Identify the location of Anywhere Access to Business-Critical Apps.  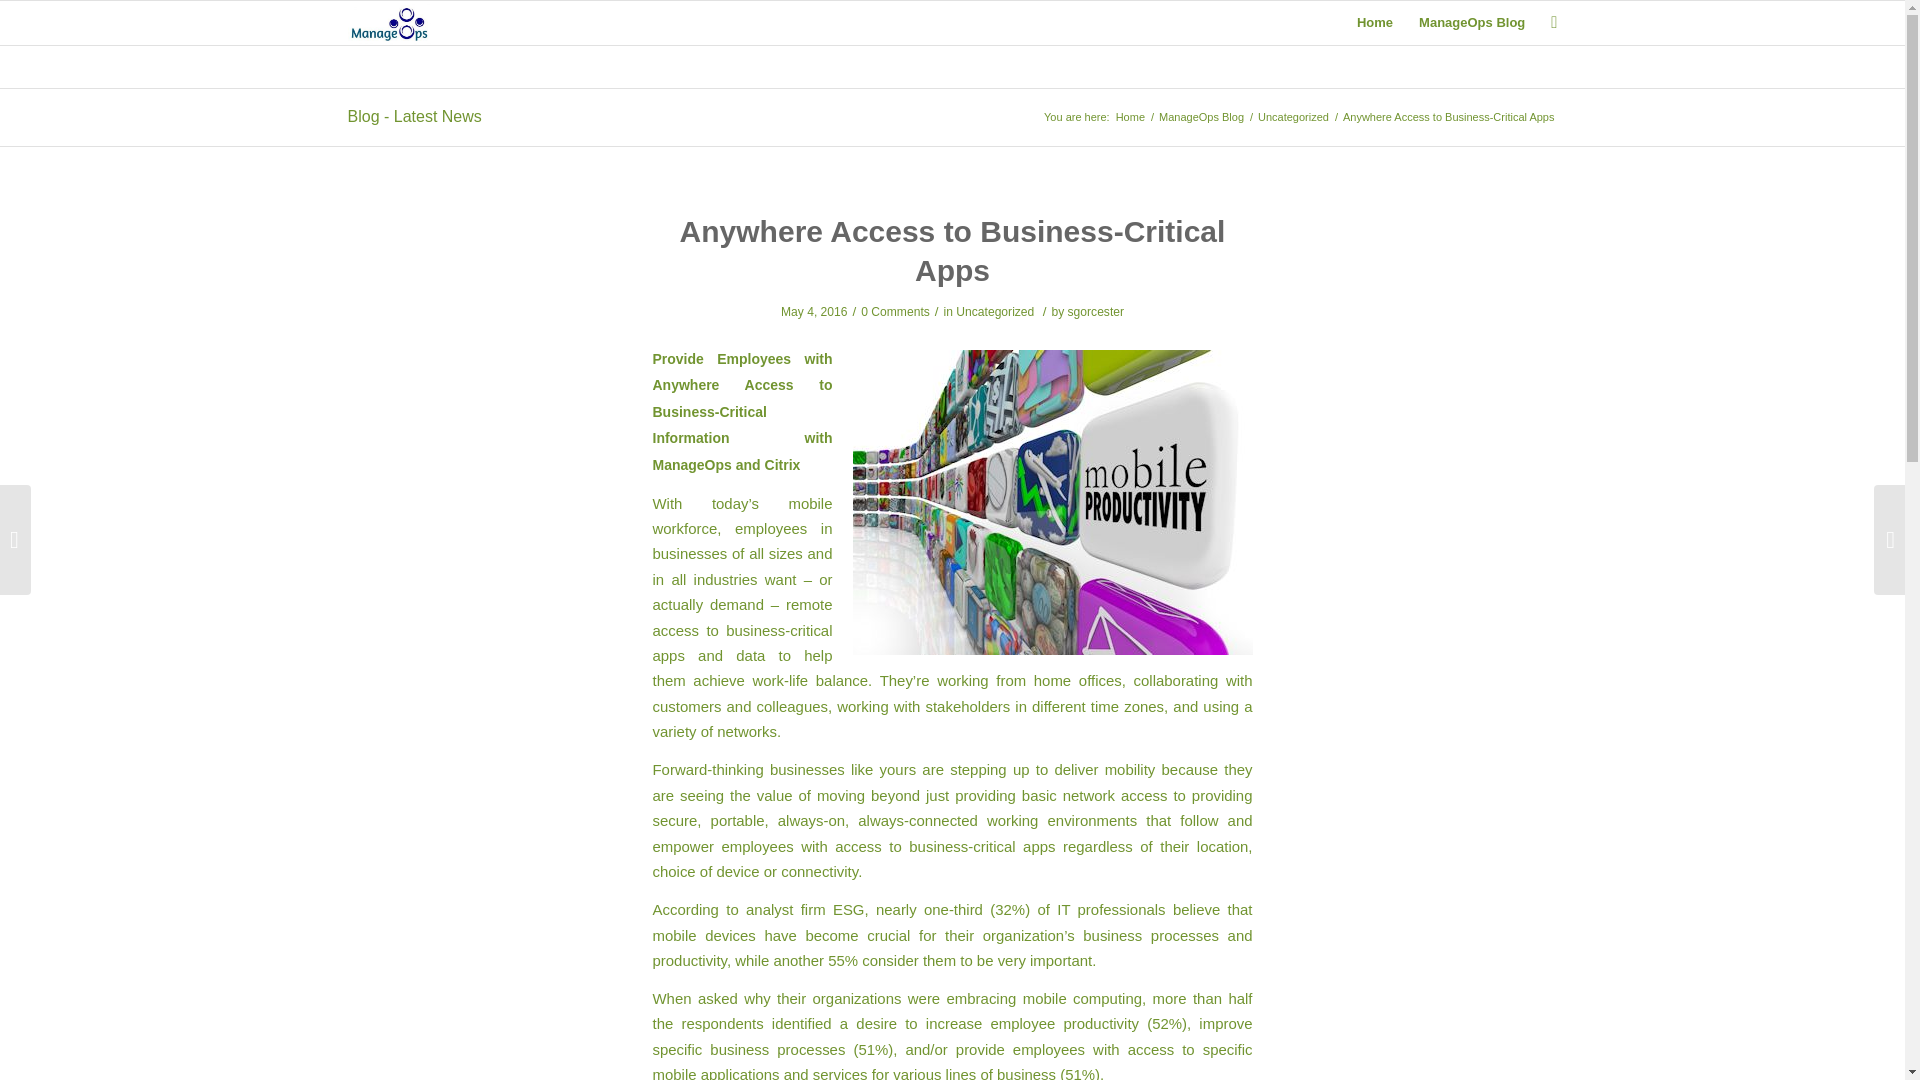
(952, 250).